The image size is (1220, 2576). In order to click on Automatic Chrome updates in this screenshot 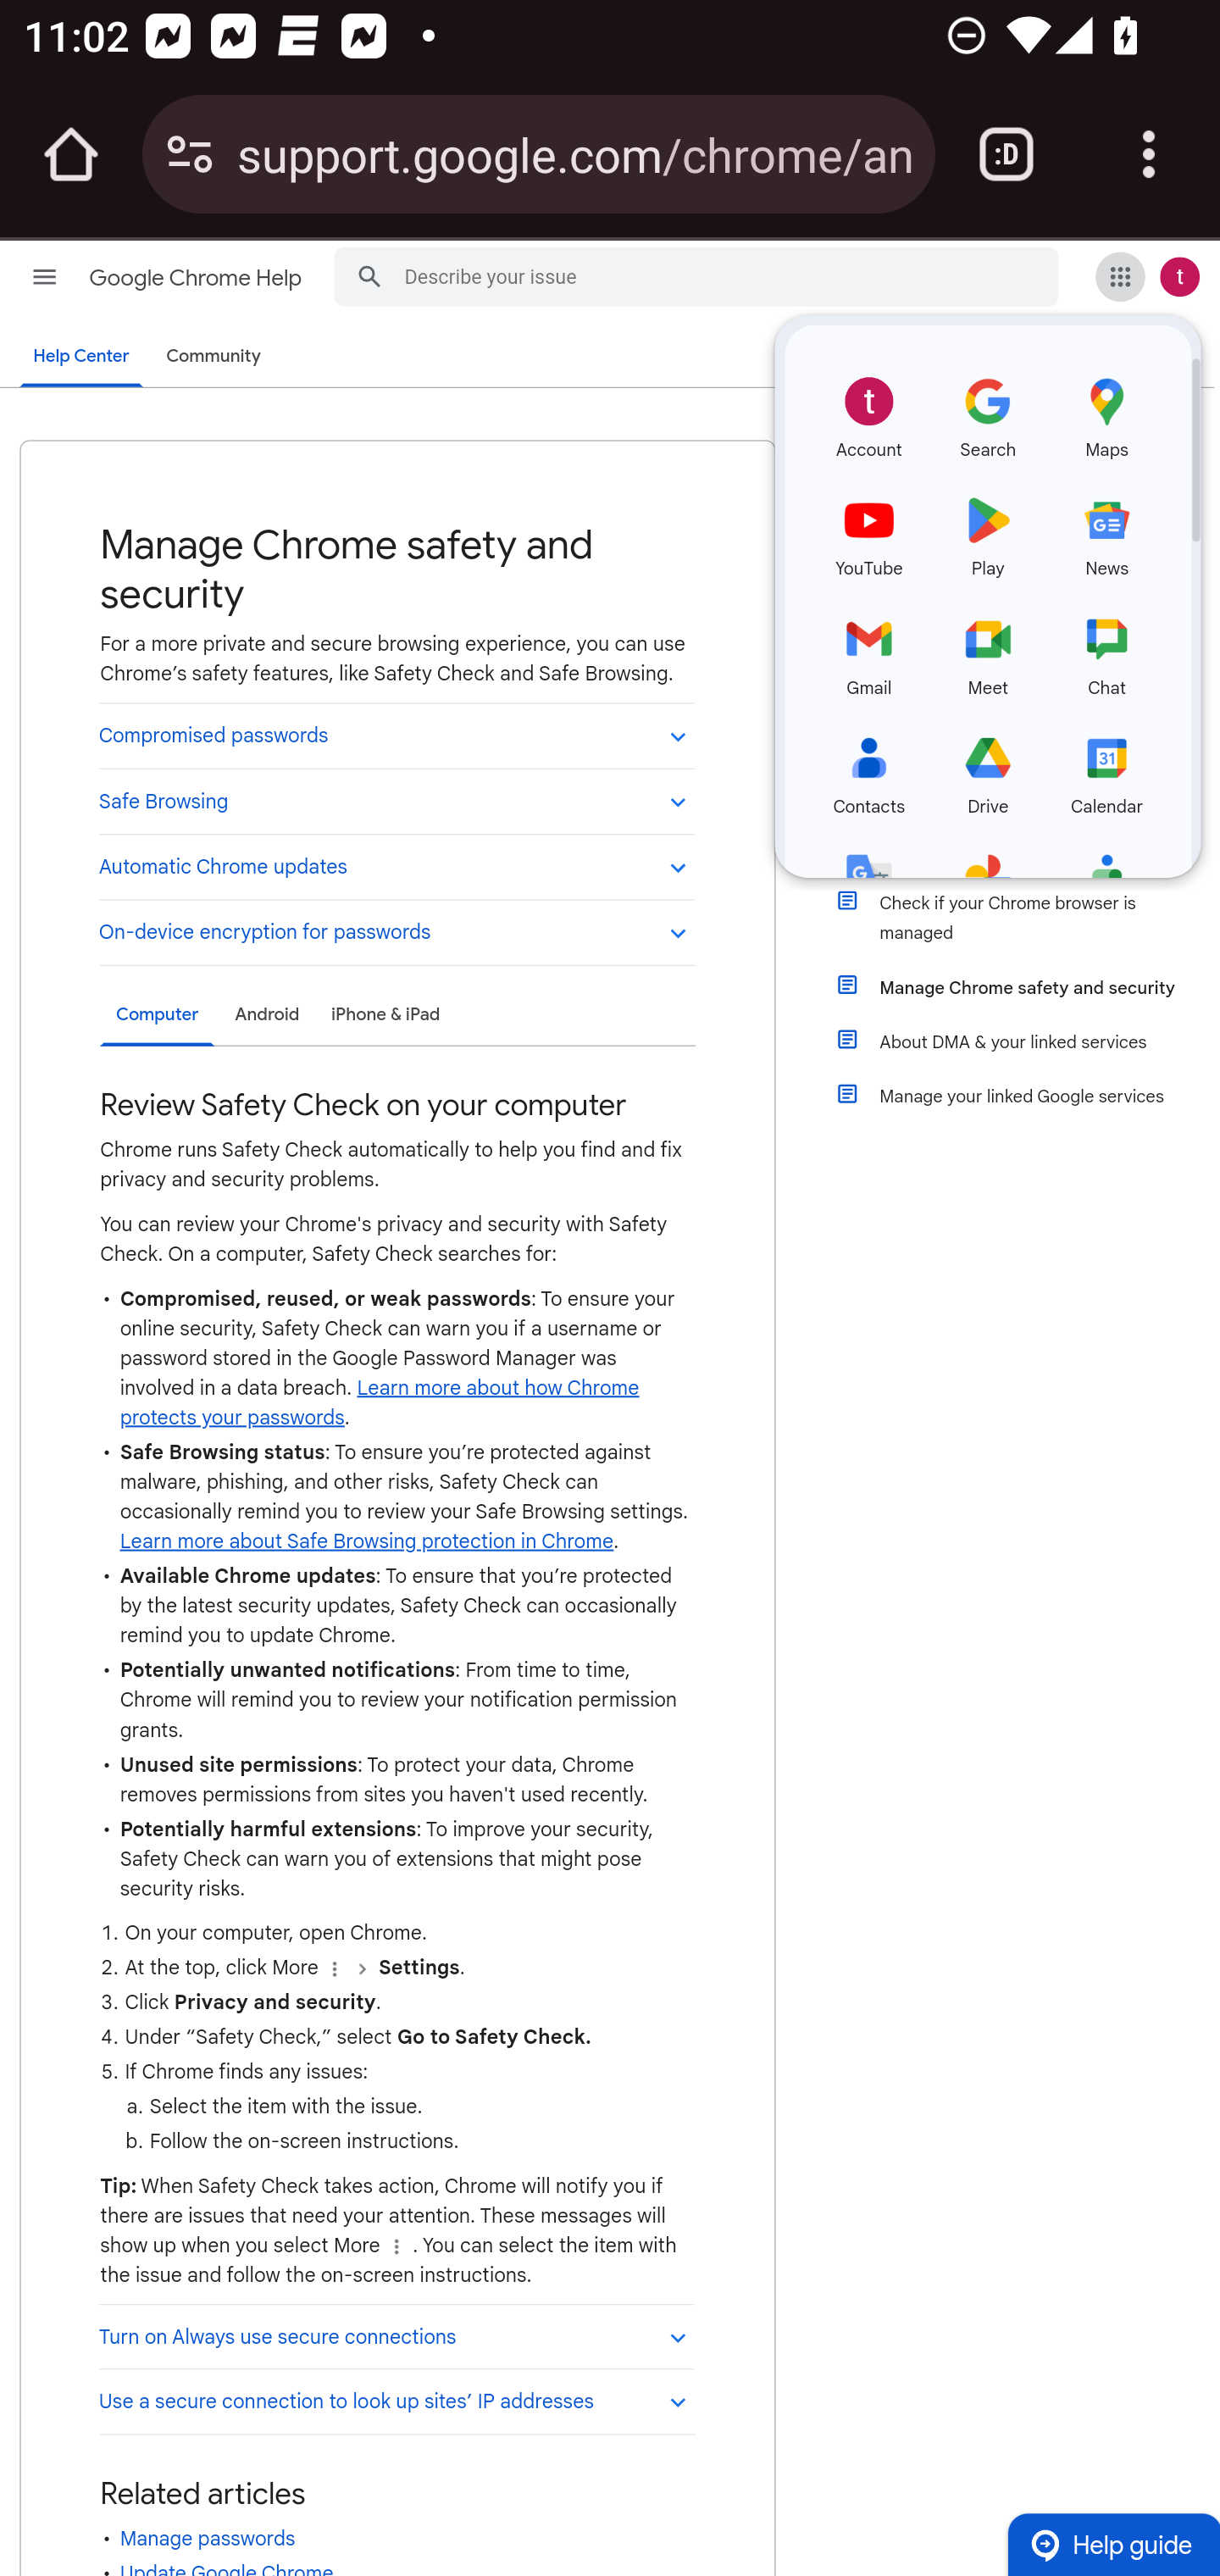, I will do `click(396, 864)`.